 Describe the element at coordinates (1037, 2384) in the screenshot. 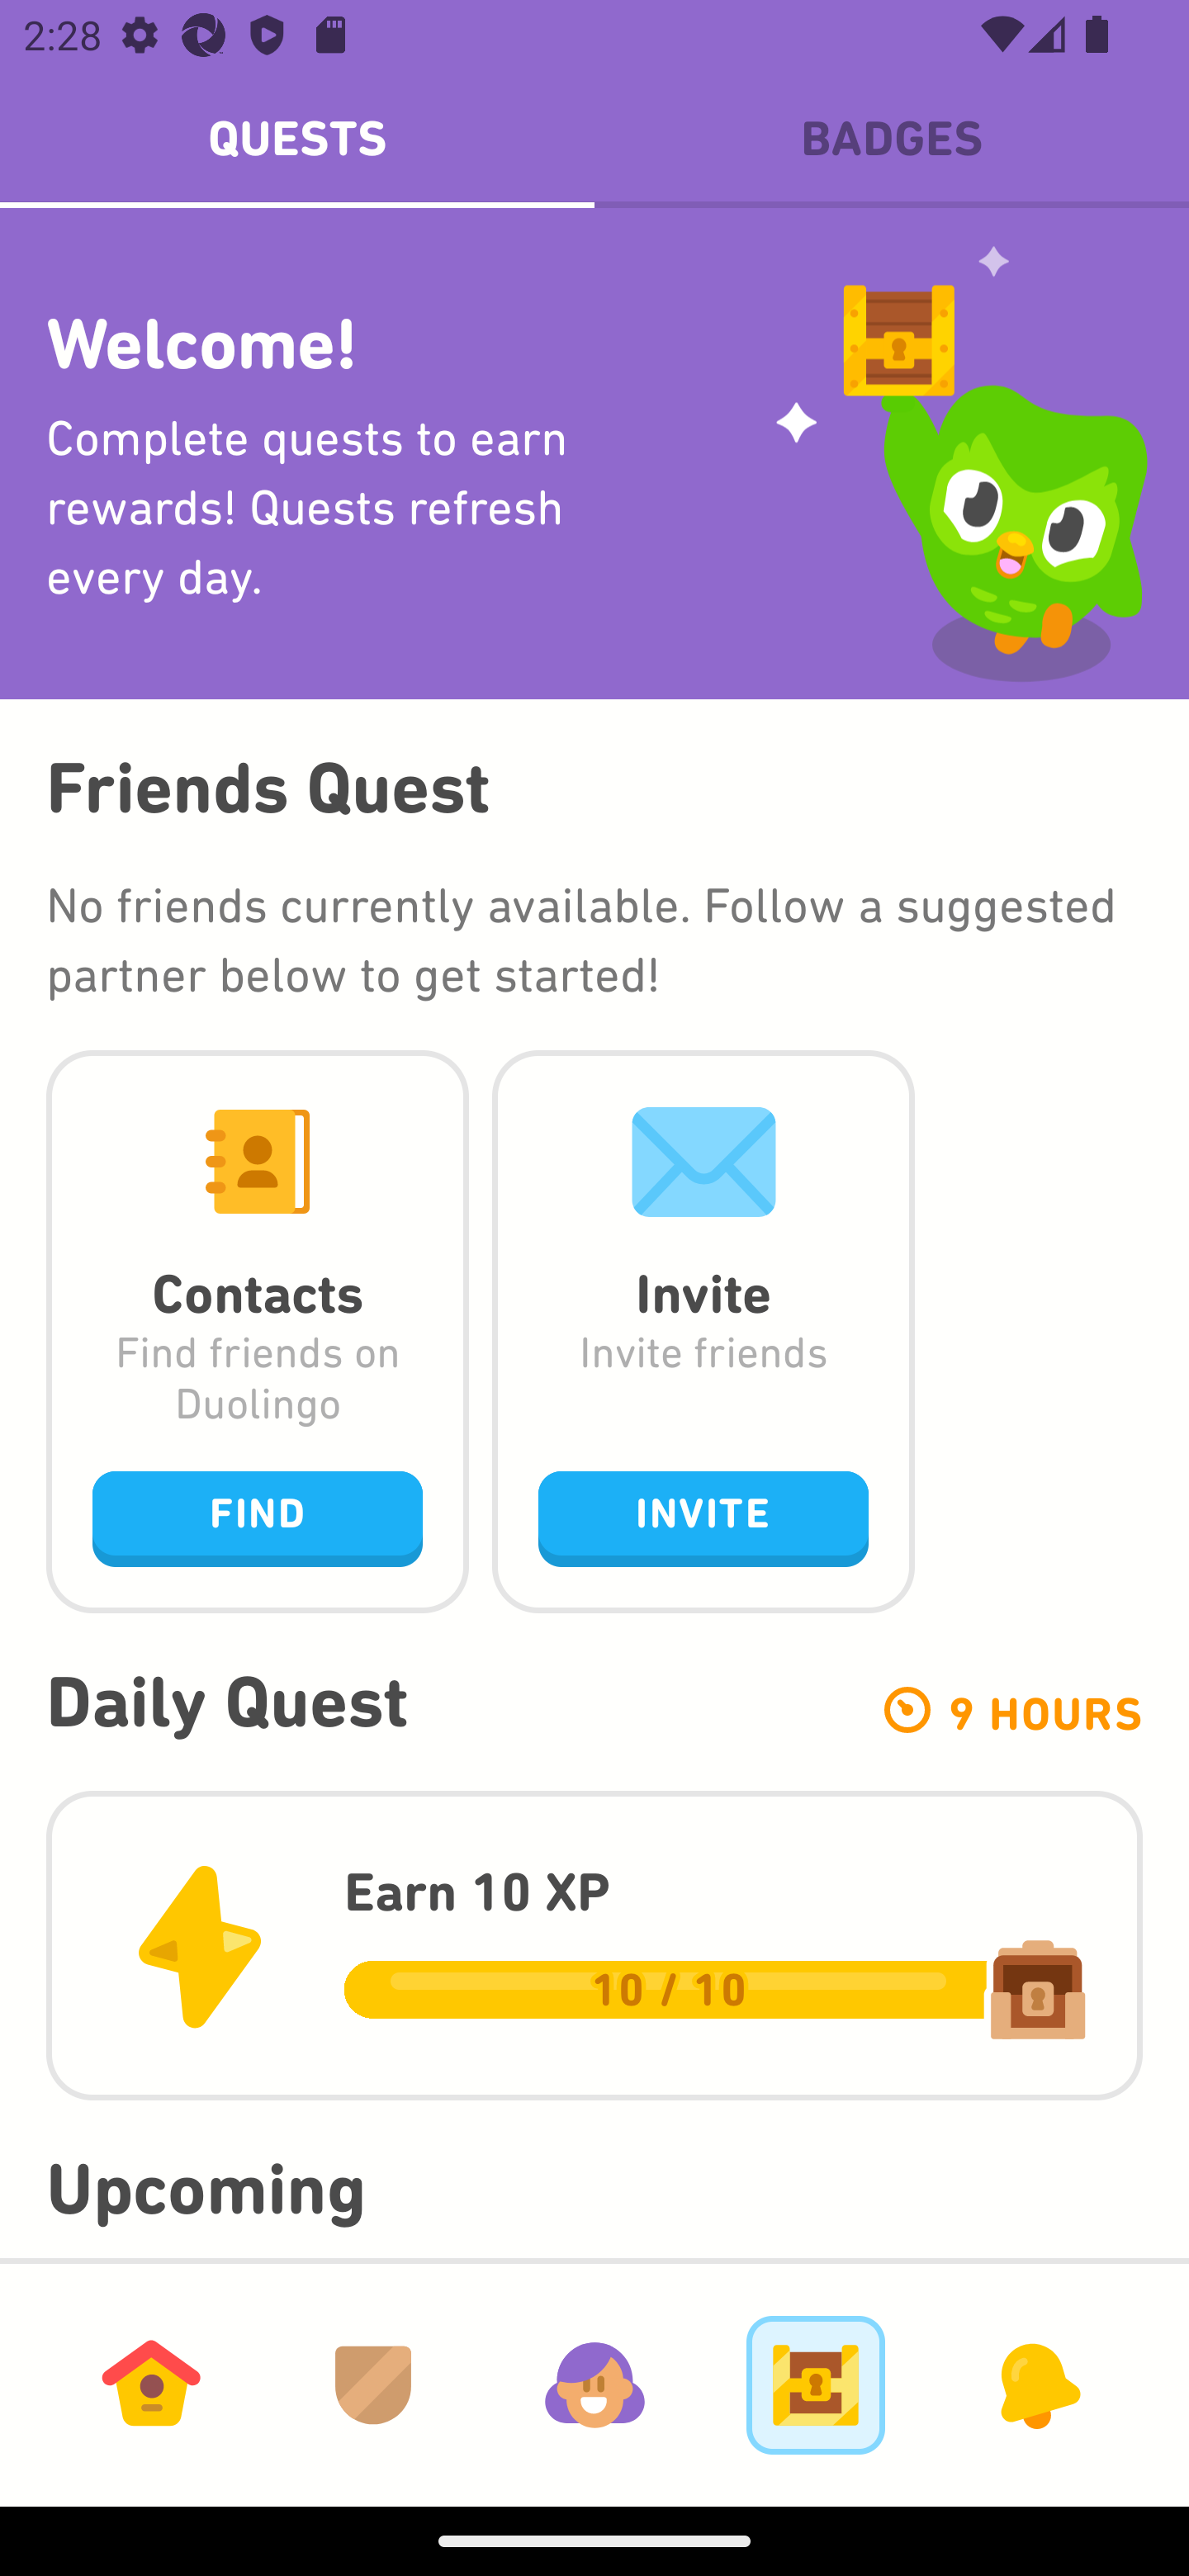

I see `News Tab` at that location.